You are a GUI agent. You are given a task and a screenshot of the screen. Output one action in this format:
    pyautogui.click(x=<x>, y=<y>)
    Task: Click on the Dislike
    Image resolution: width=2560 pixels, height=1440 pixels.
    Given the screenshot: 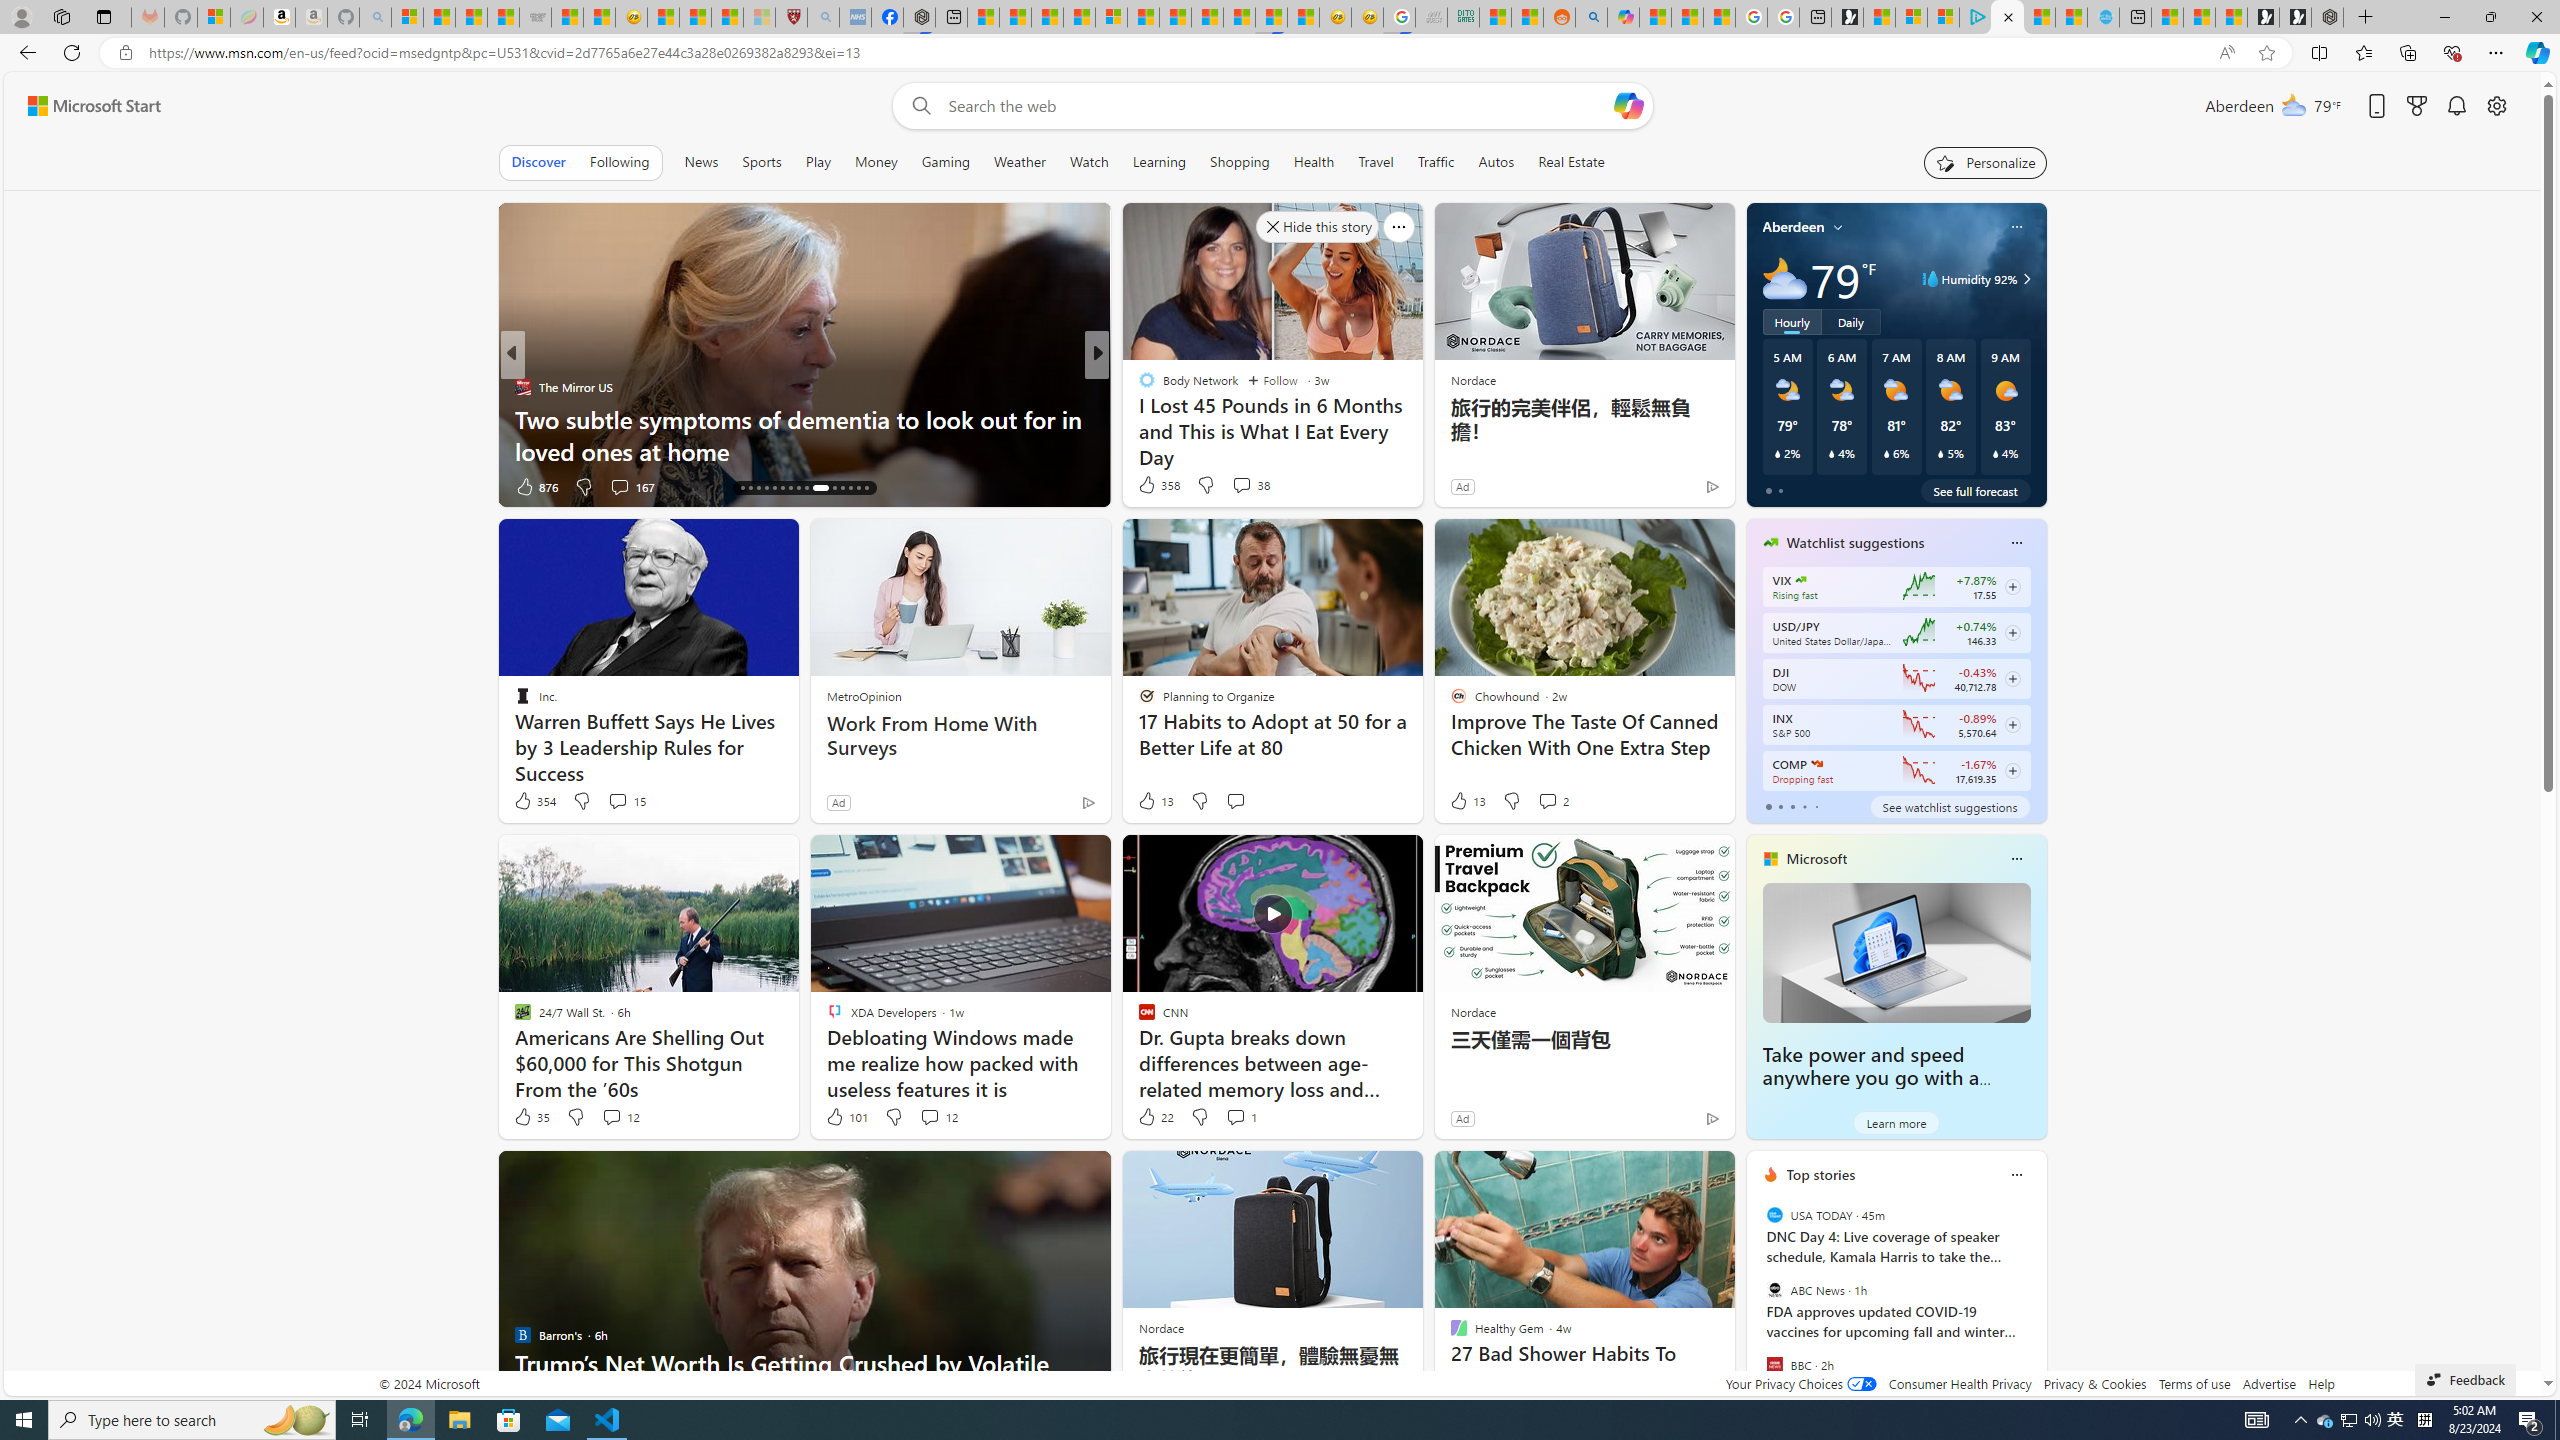 What is the action you would take?
    pyautogui.click(x=1199, y=1116)
    